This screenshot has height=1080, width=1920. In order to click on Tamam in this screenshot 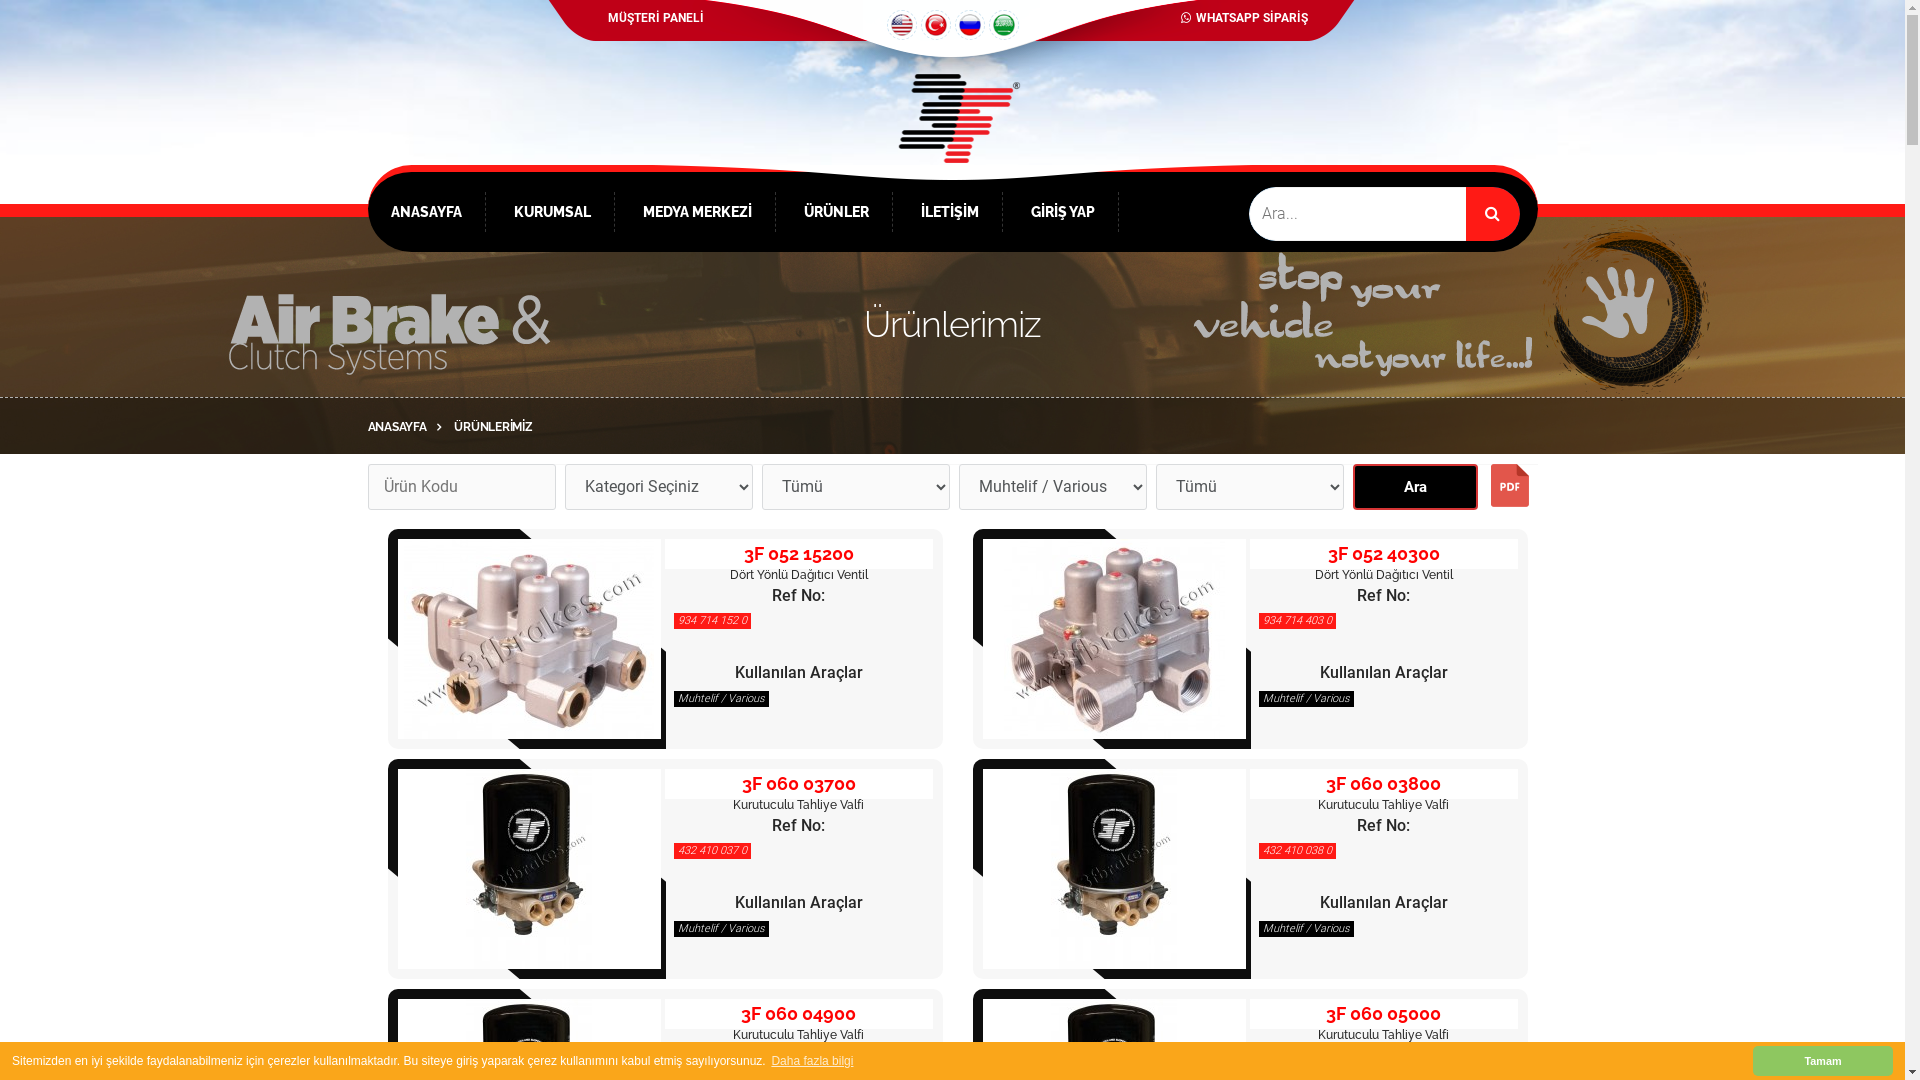, I will do `click(1823, 1062)`.